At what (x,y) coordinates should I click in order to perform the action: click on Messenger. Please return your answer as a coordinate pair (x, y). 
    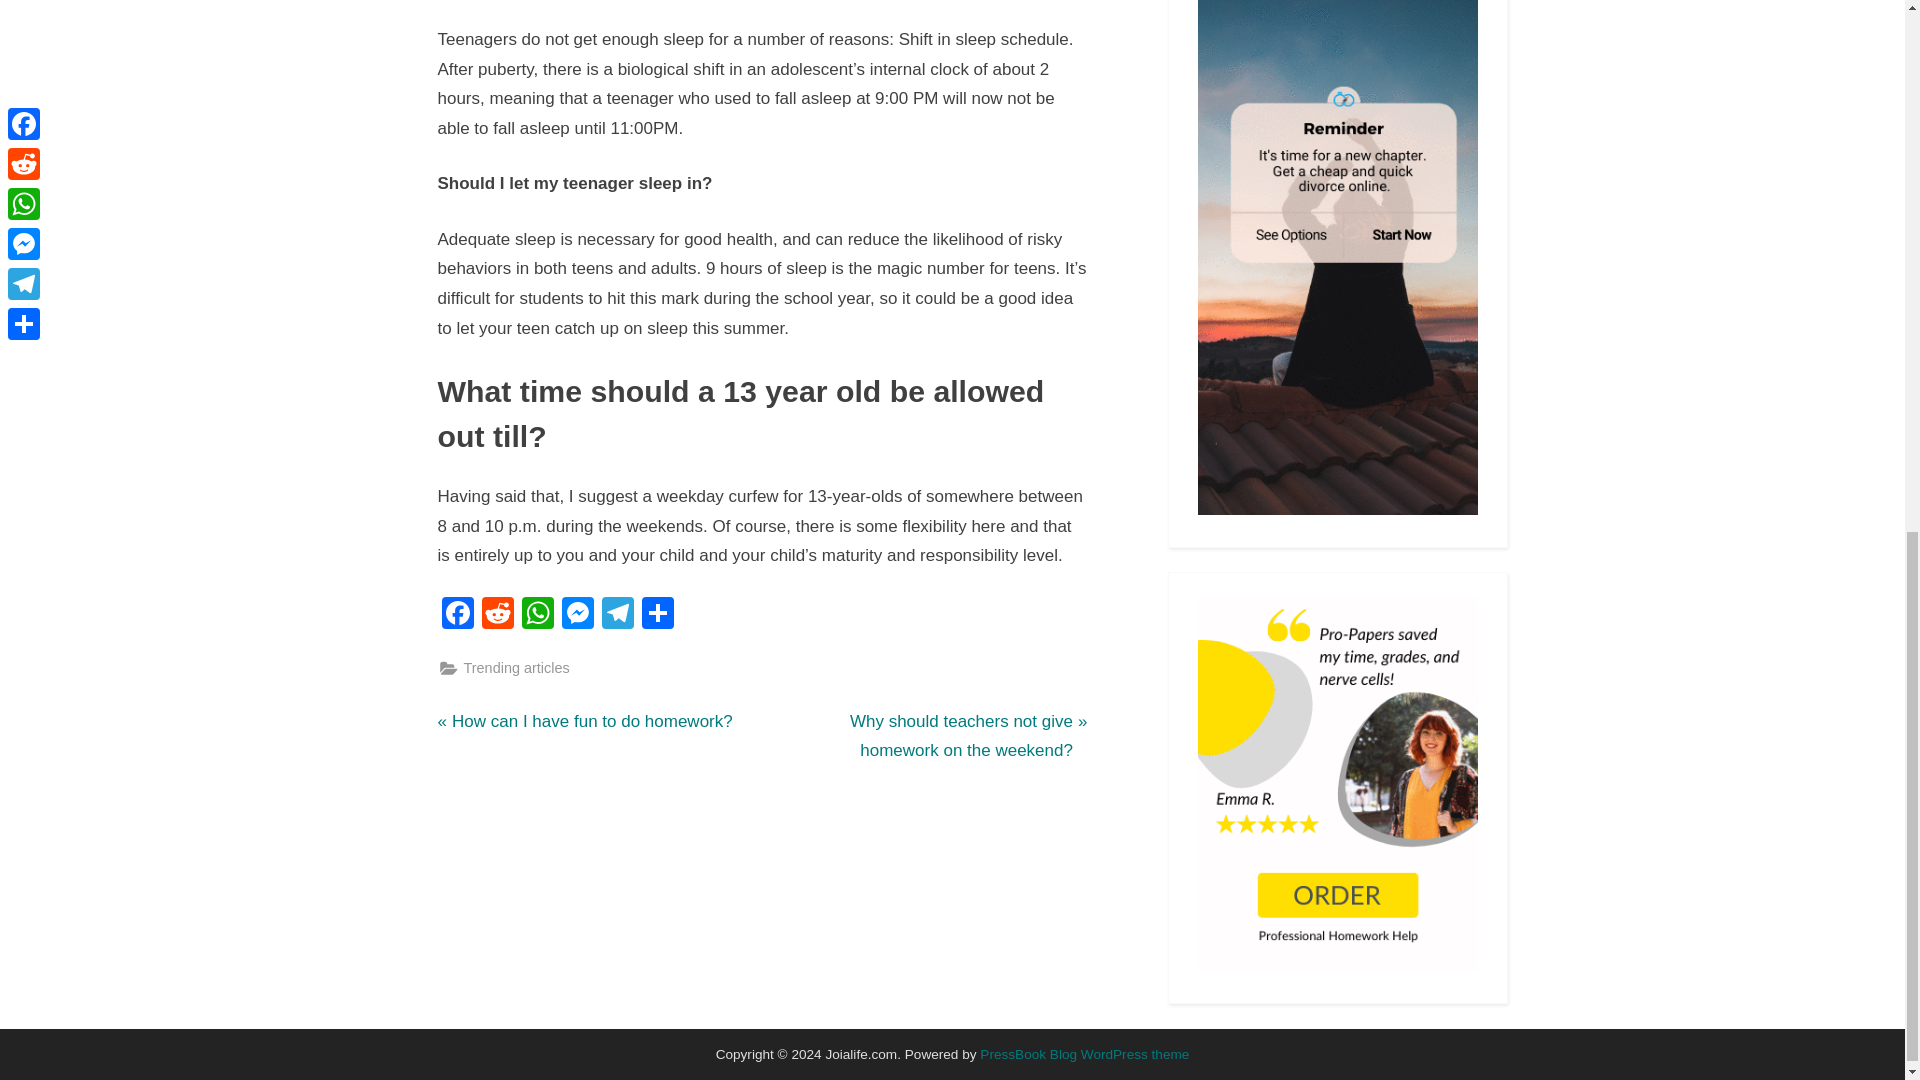
    Looking at the image, I should click on (578, 615).